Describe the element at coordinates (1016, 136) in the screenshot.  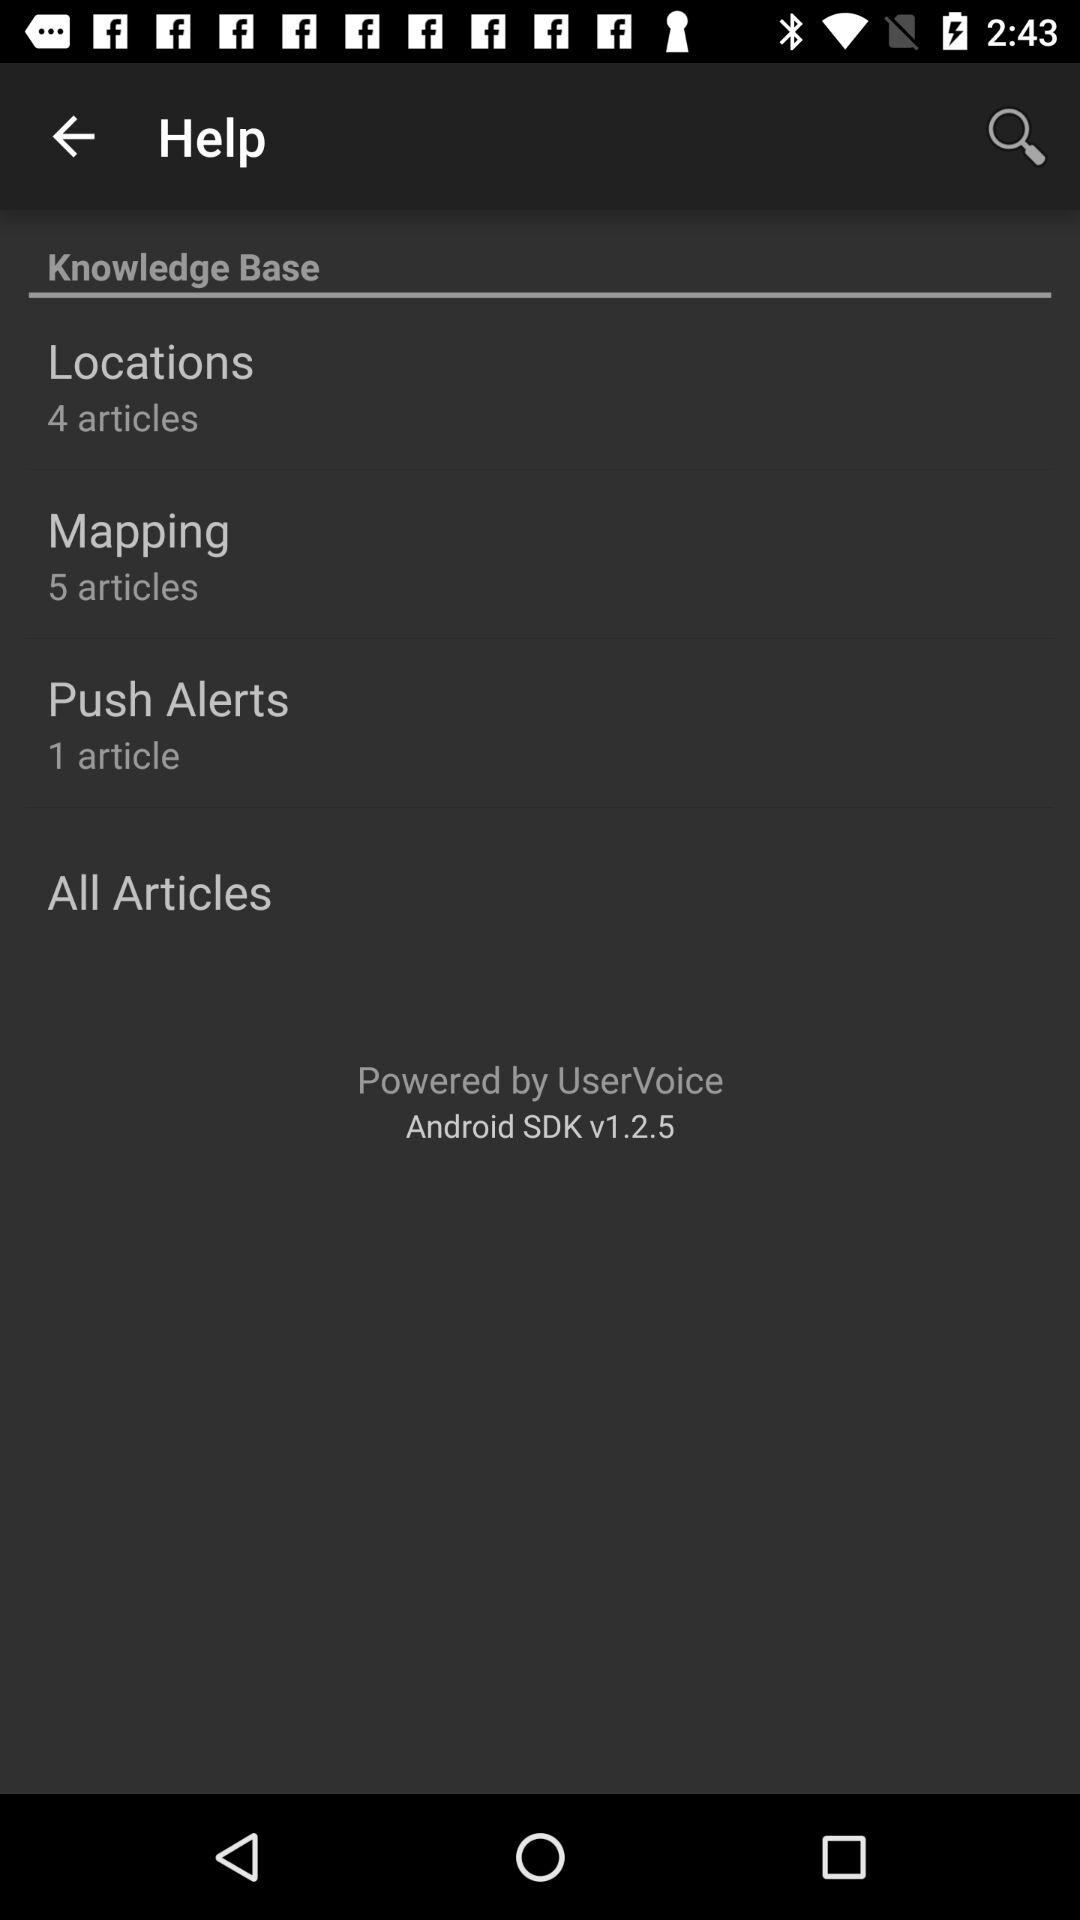
I see `choose the icon to the right of help` at that location.